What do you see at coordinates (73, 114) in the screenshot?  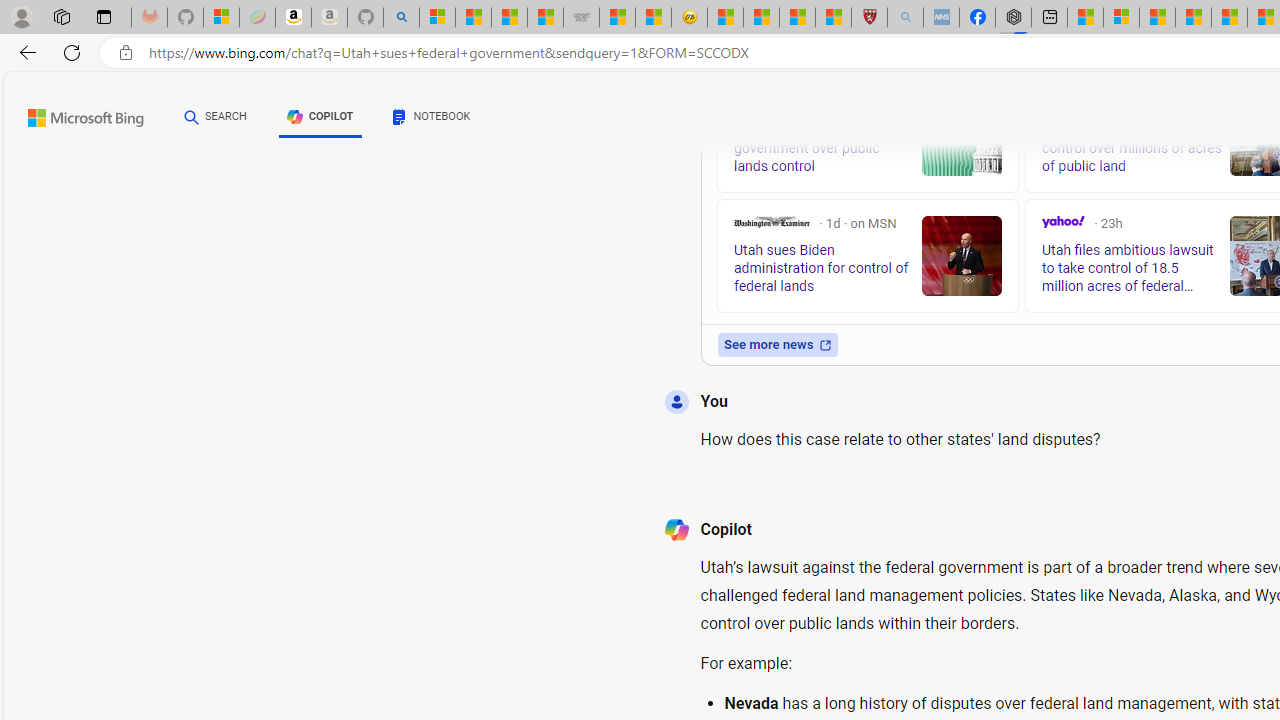 I see `Back to Bing search` at bounding box center [73, 114].